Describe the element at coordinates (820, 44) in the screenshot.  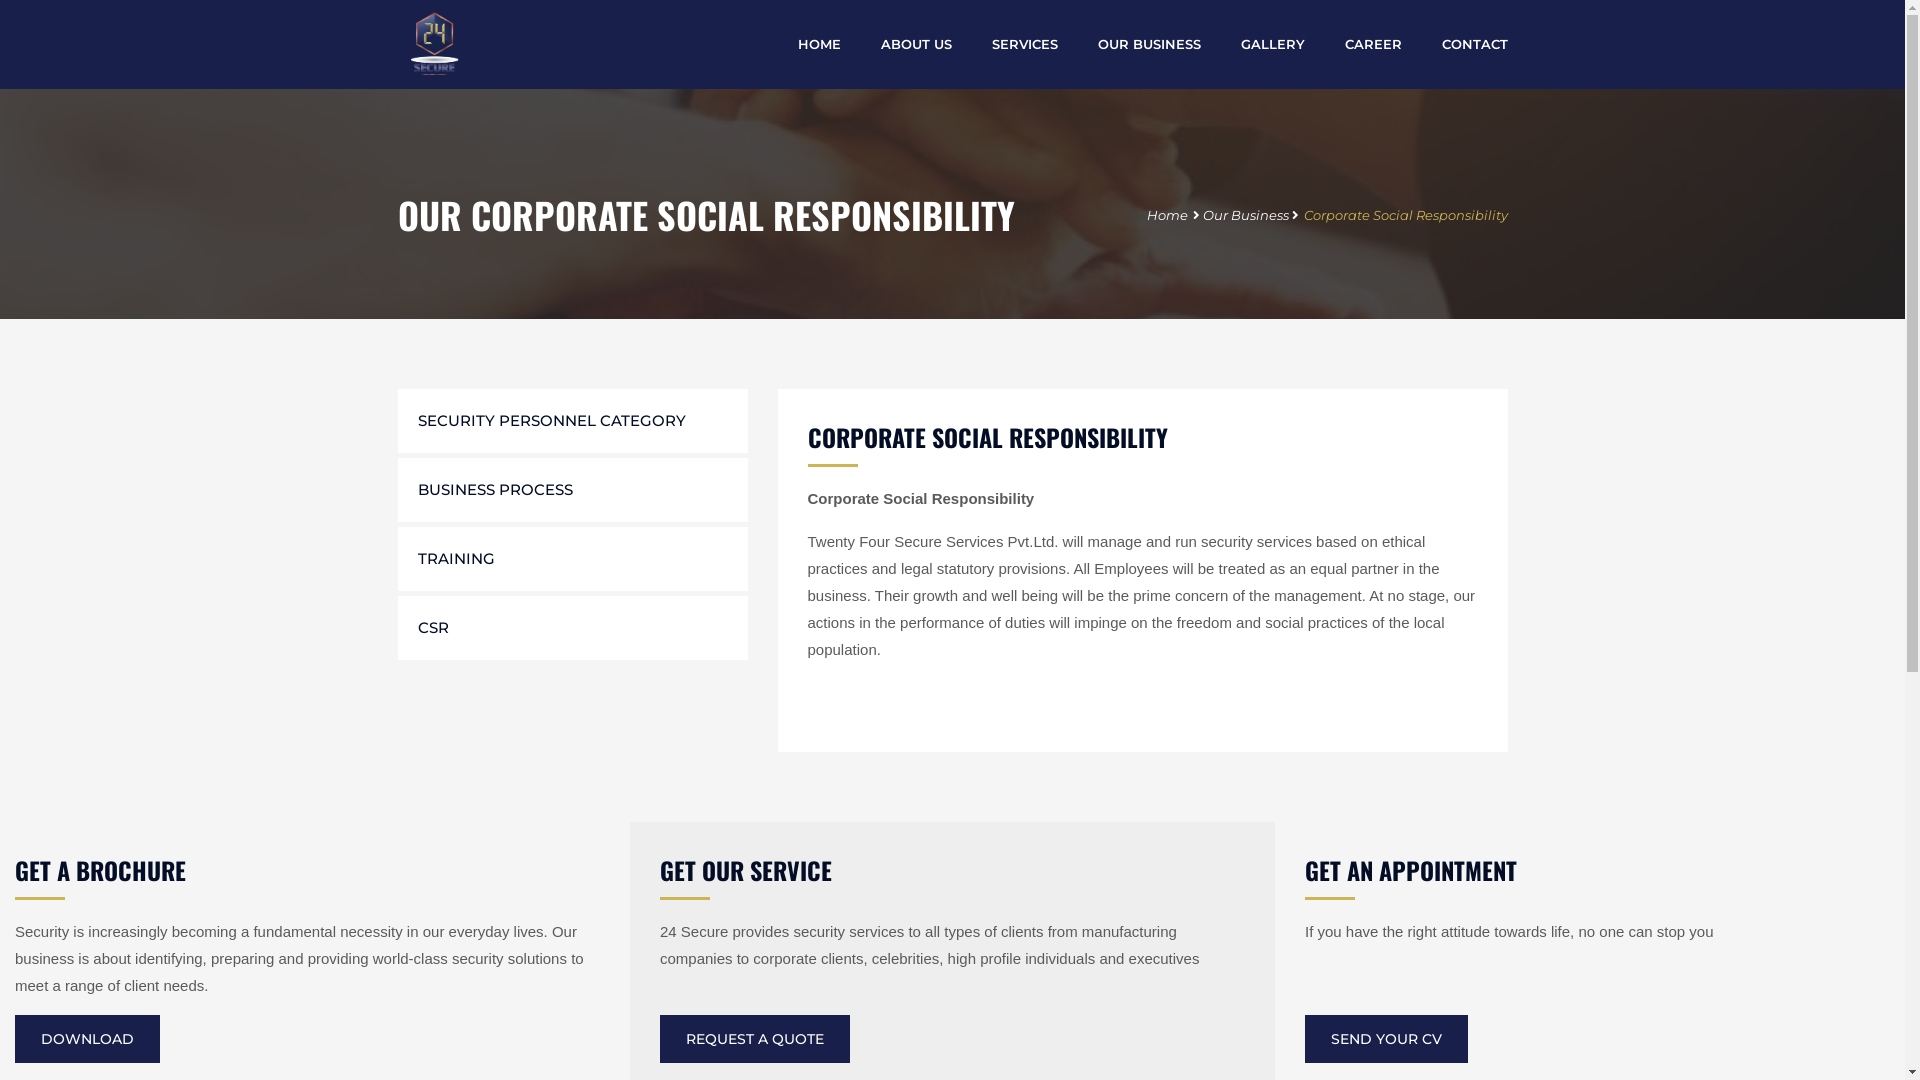
I see `HOME` at that location.